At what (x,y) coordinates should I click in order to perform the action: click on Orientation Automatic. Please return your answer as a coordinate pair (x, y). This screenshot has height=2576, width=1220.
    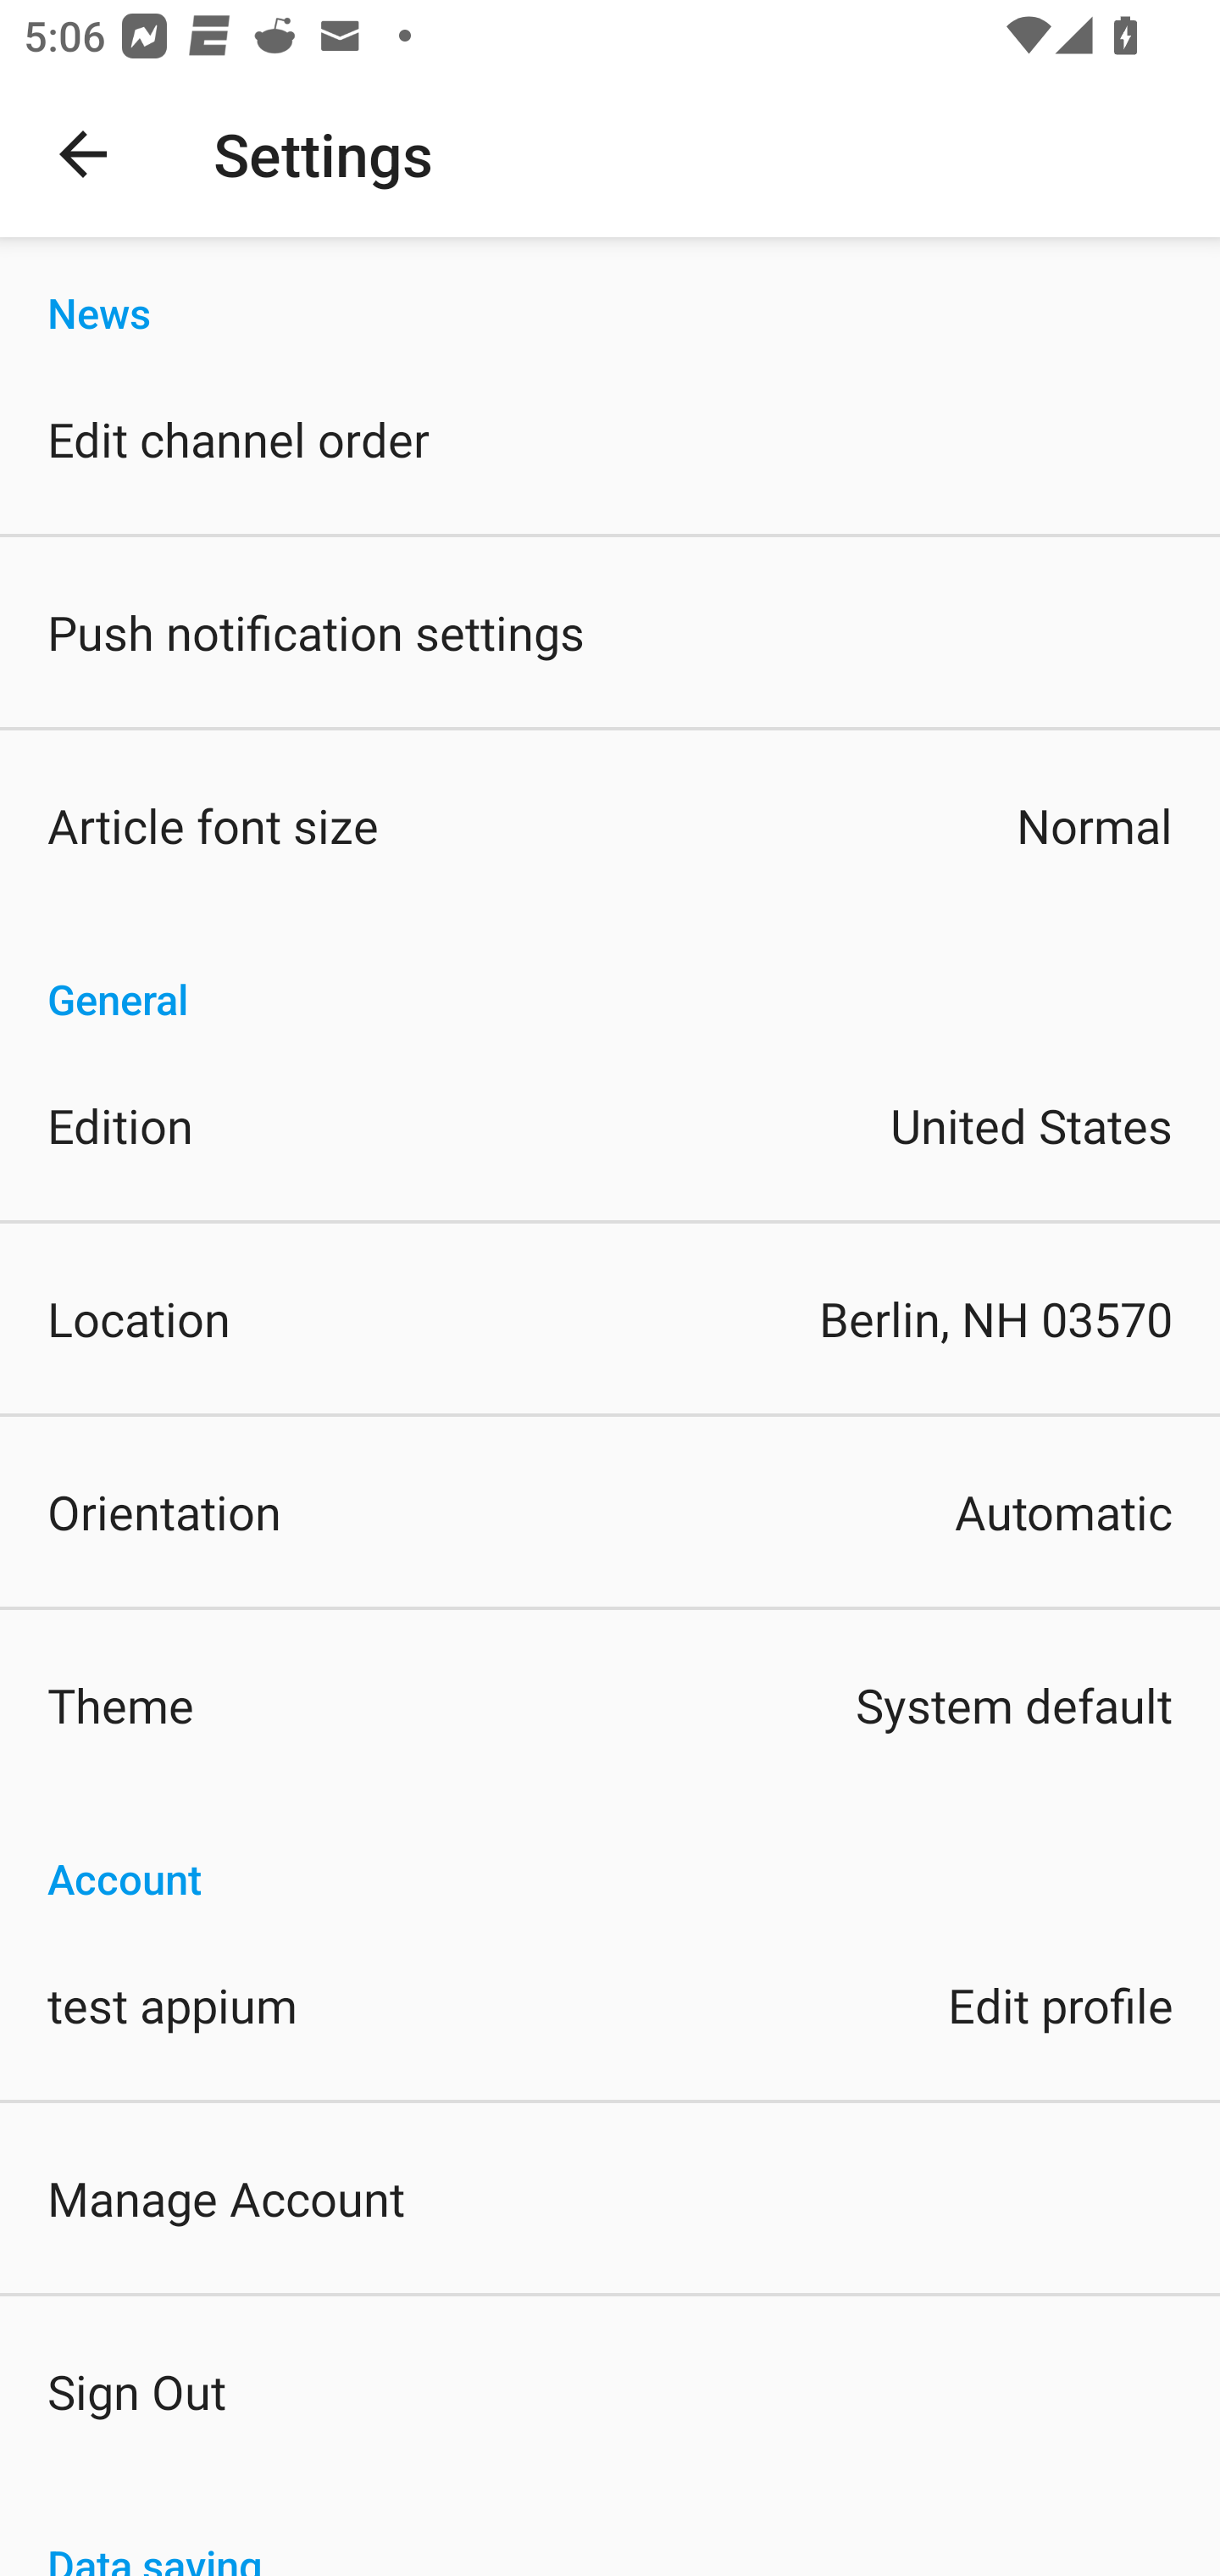
    Looking at the image, I should click on (610, 1512).